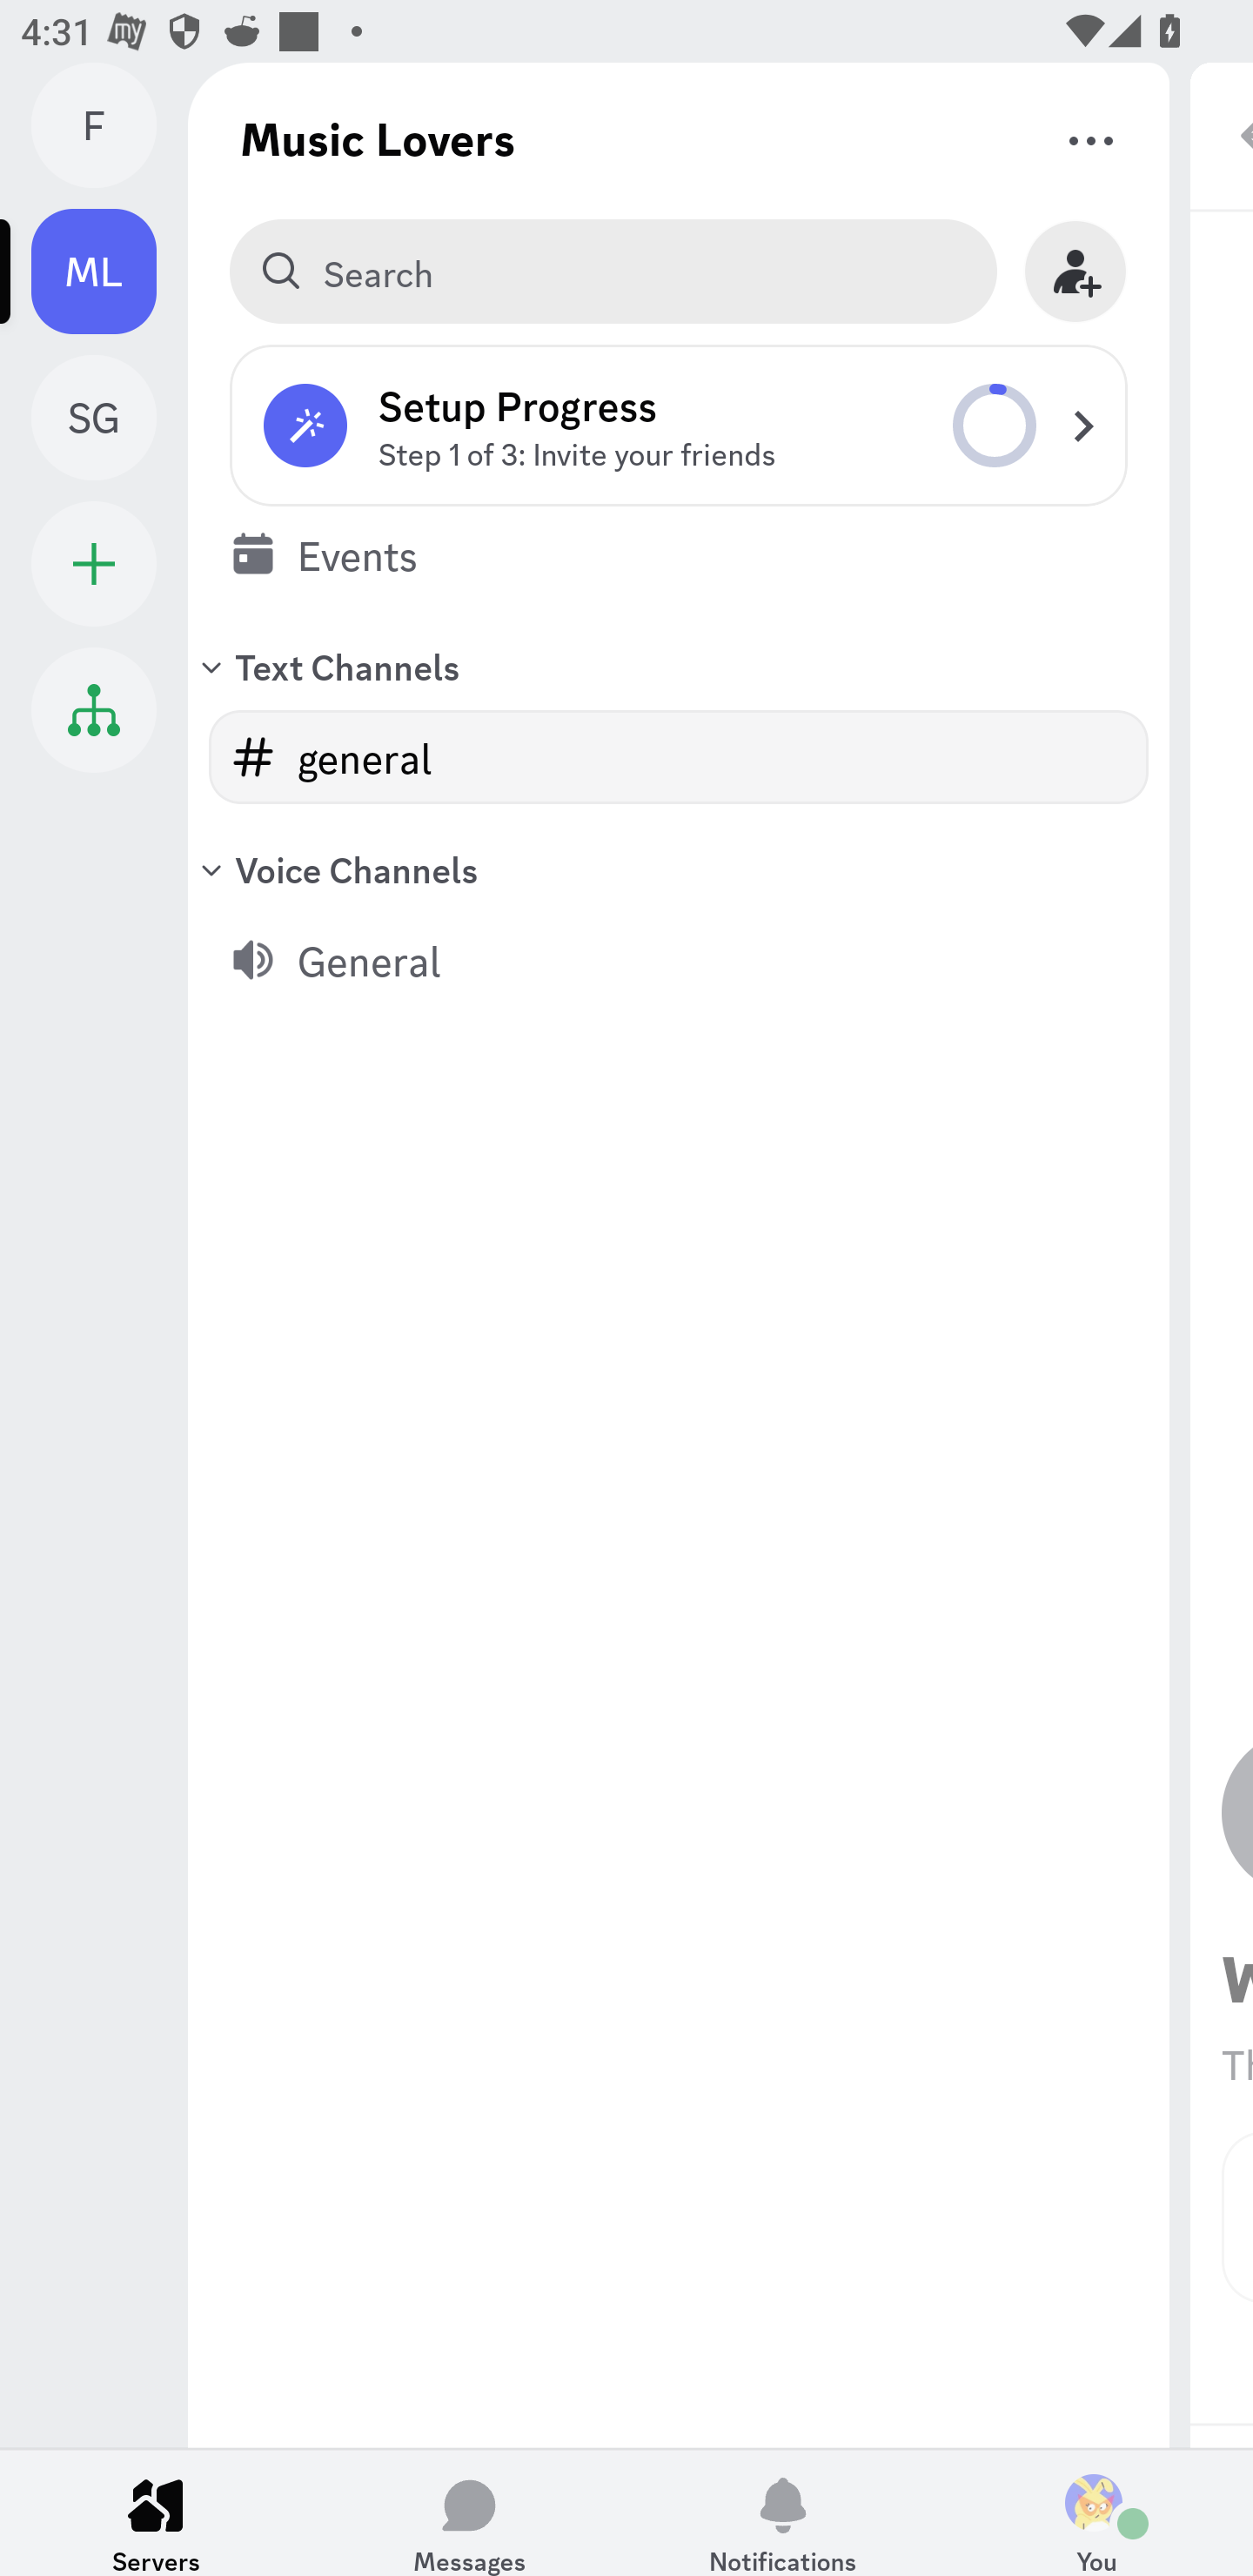 This screenshot has width=1253, height=2576. Describe the element at coordinates (110, 125) in the screenshot. I see `  Friends F` at that location.